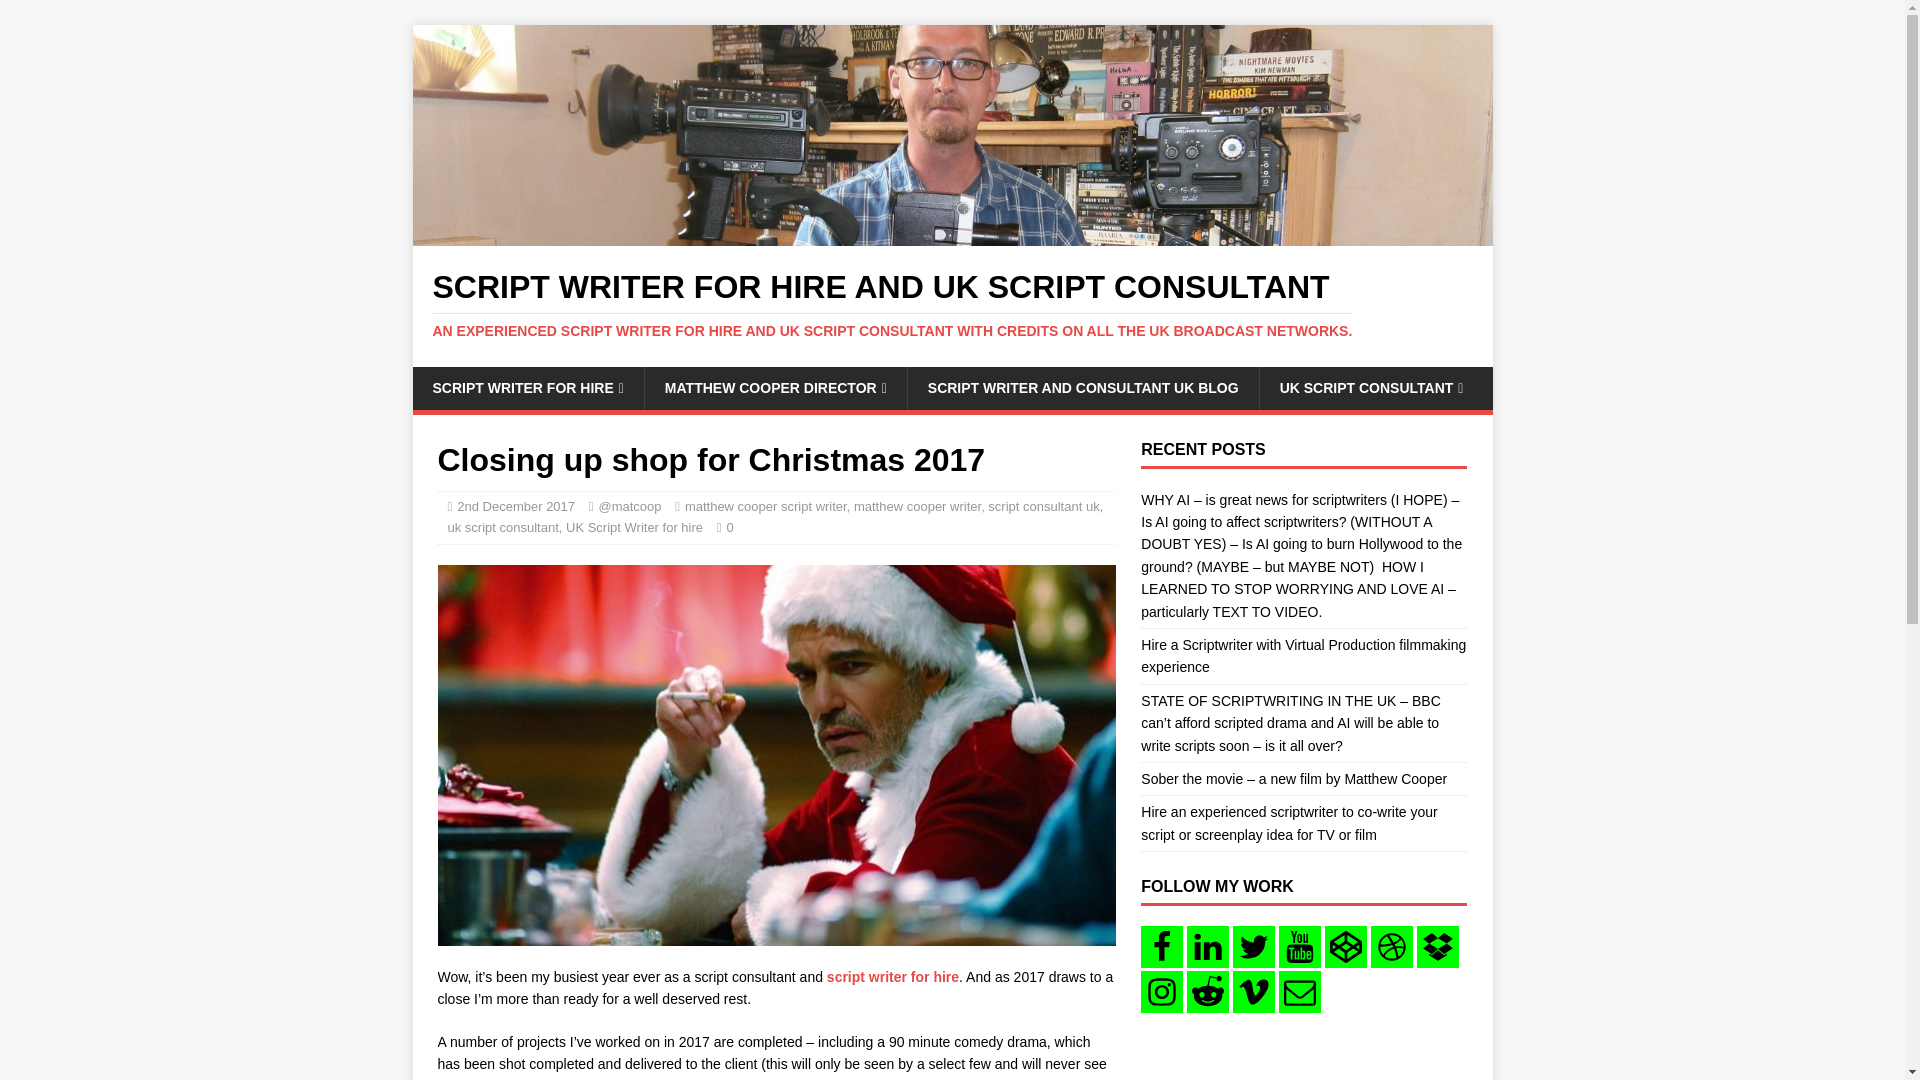  Describe the element at coordinates (1161, 946) in the screenshot. I see `Facebook` at that location.